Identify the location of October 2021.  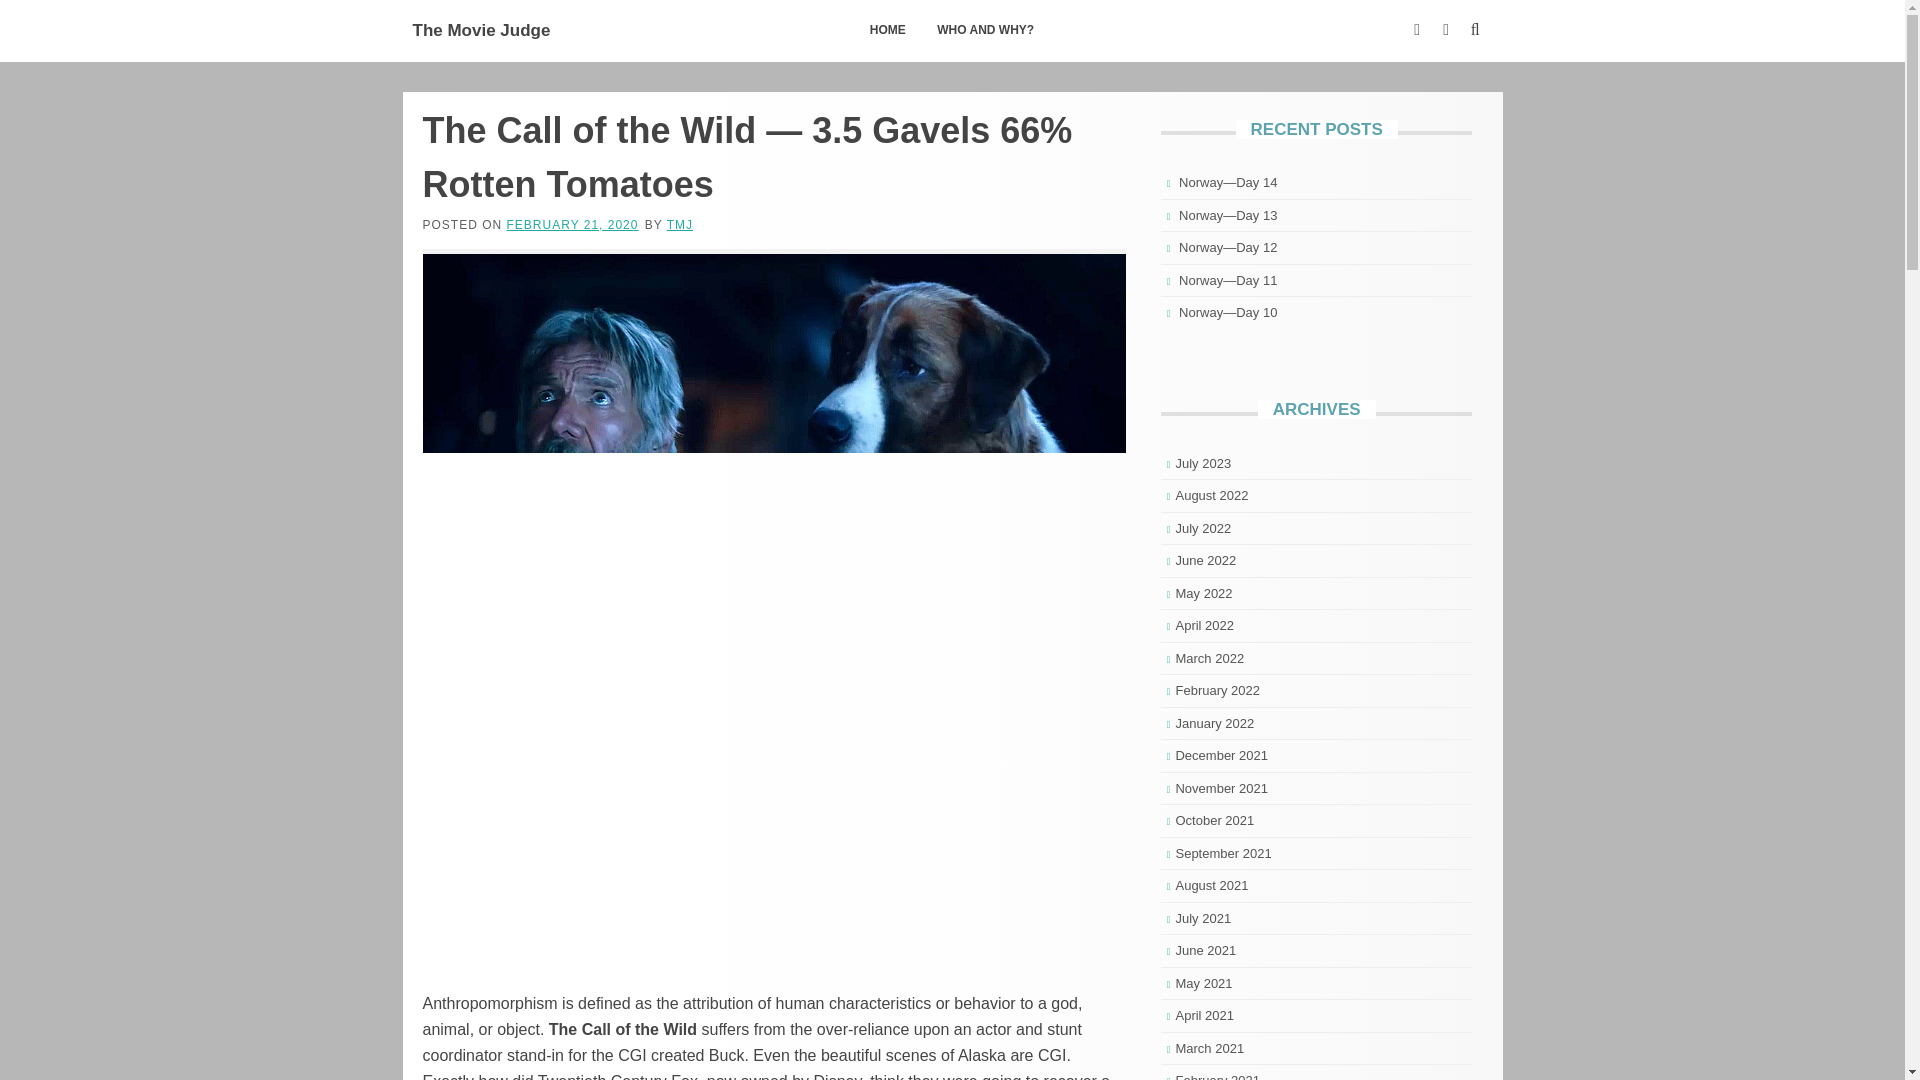
(1214, 820).